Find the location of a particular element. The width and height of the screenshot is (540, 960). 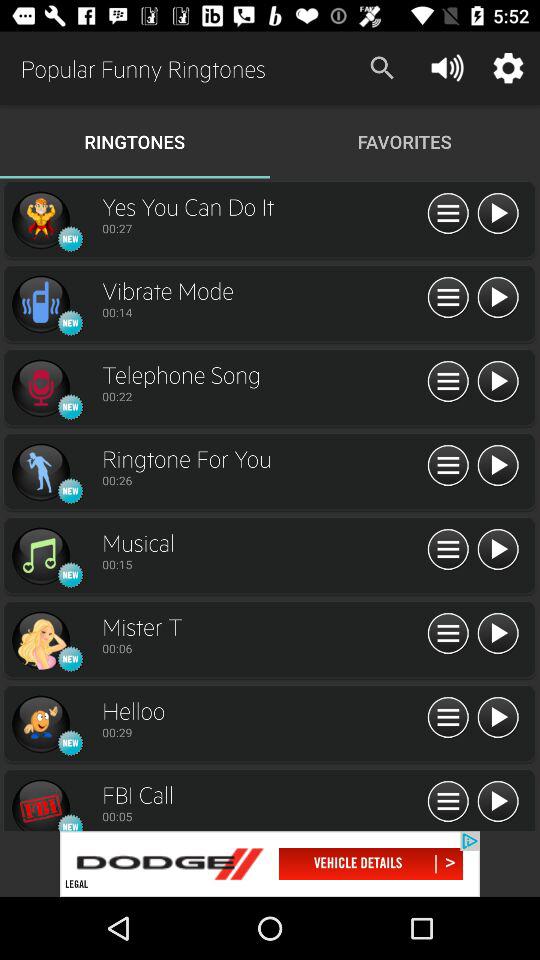

select icon is located at coordinates (40, 804).